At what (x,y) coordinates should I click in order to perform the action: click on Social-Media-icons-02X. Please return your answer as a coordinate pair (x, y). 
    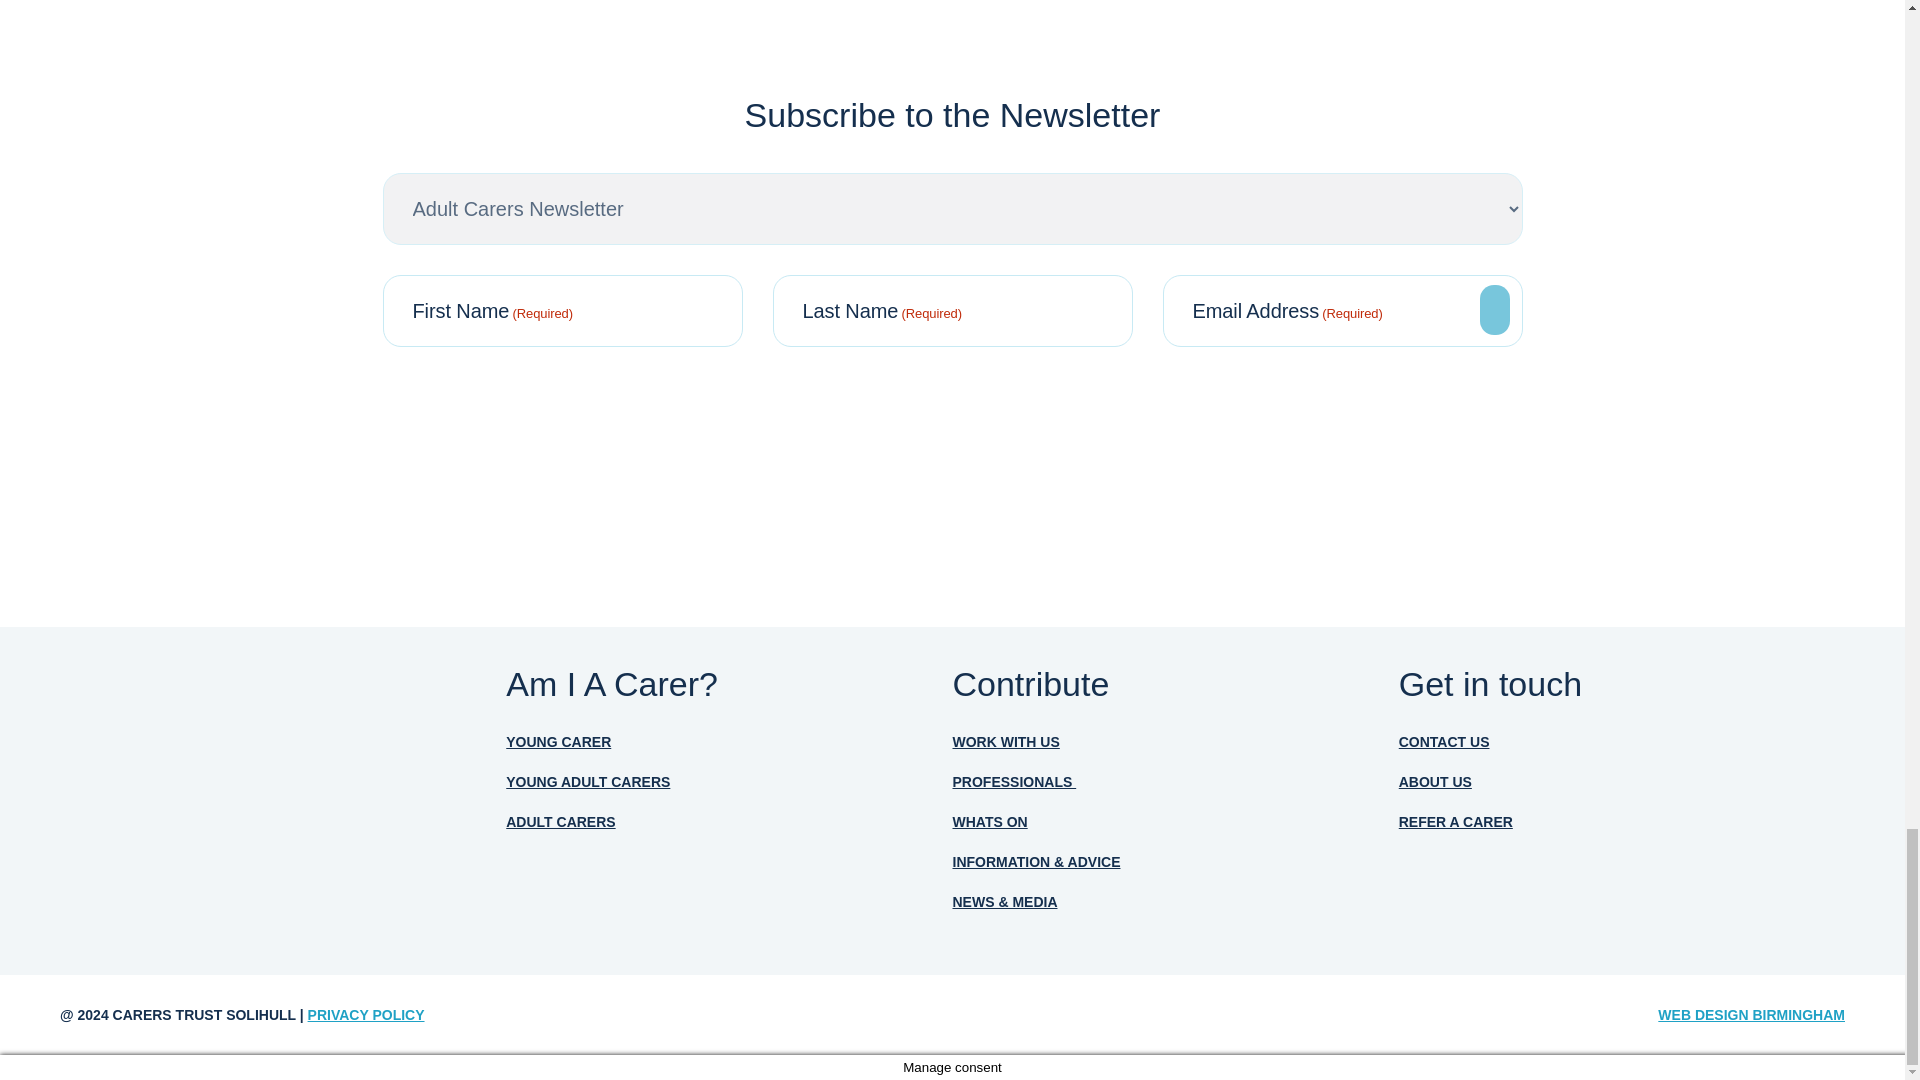
    Looking at the image, I should click on (1444, 886).